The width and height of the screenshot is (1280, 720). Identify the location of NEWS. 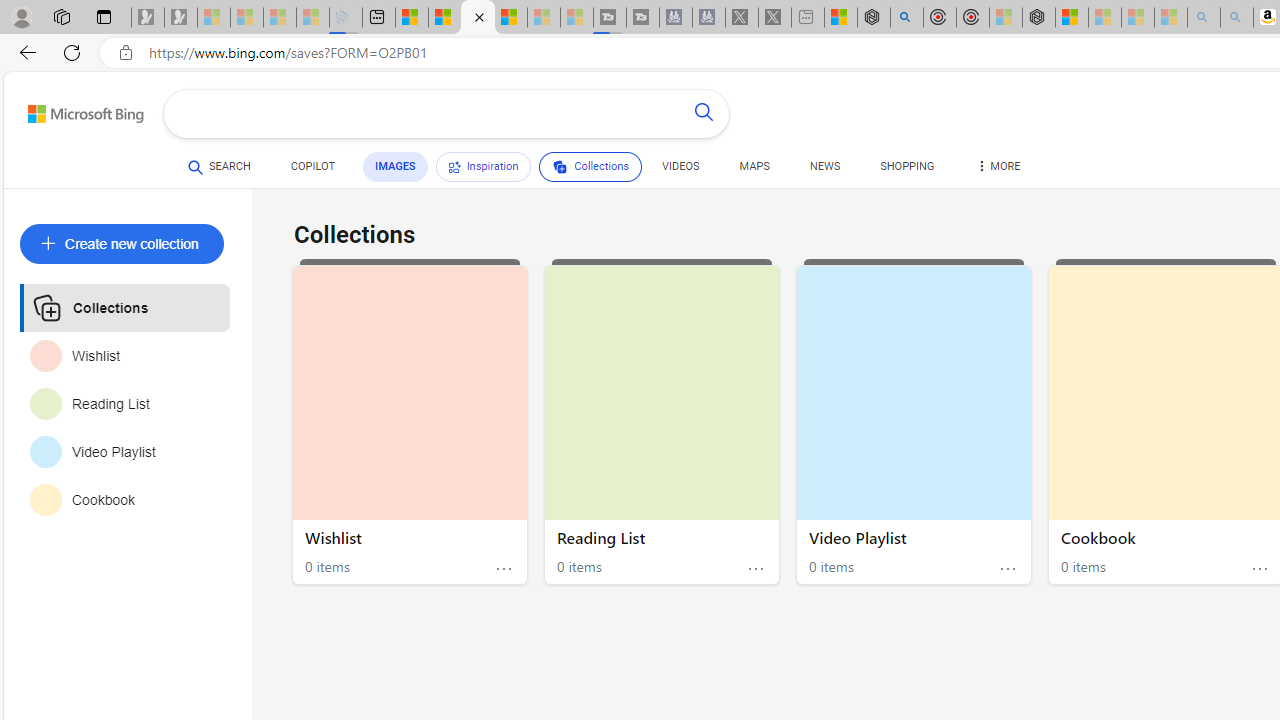
(824, 170).